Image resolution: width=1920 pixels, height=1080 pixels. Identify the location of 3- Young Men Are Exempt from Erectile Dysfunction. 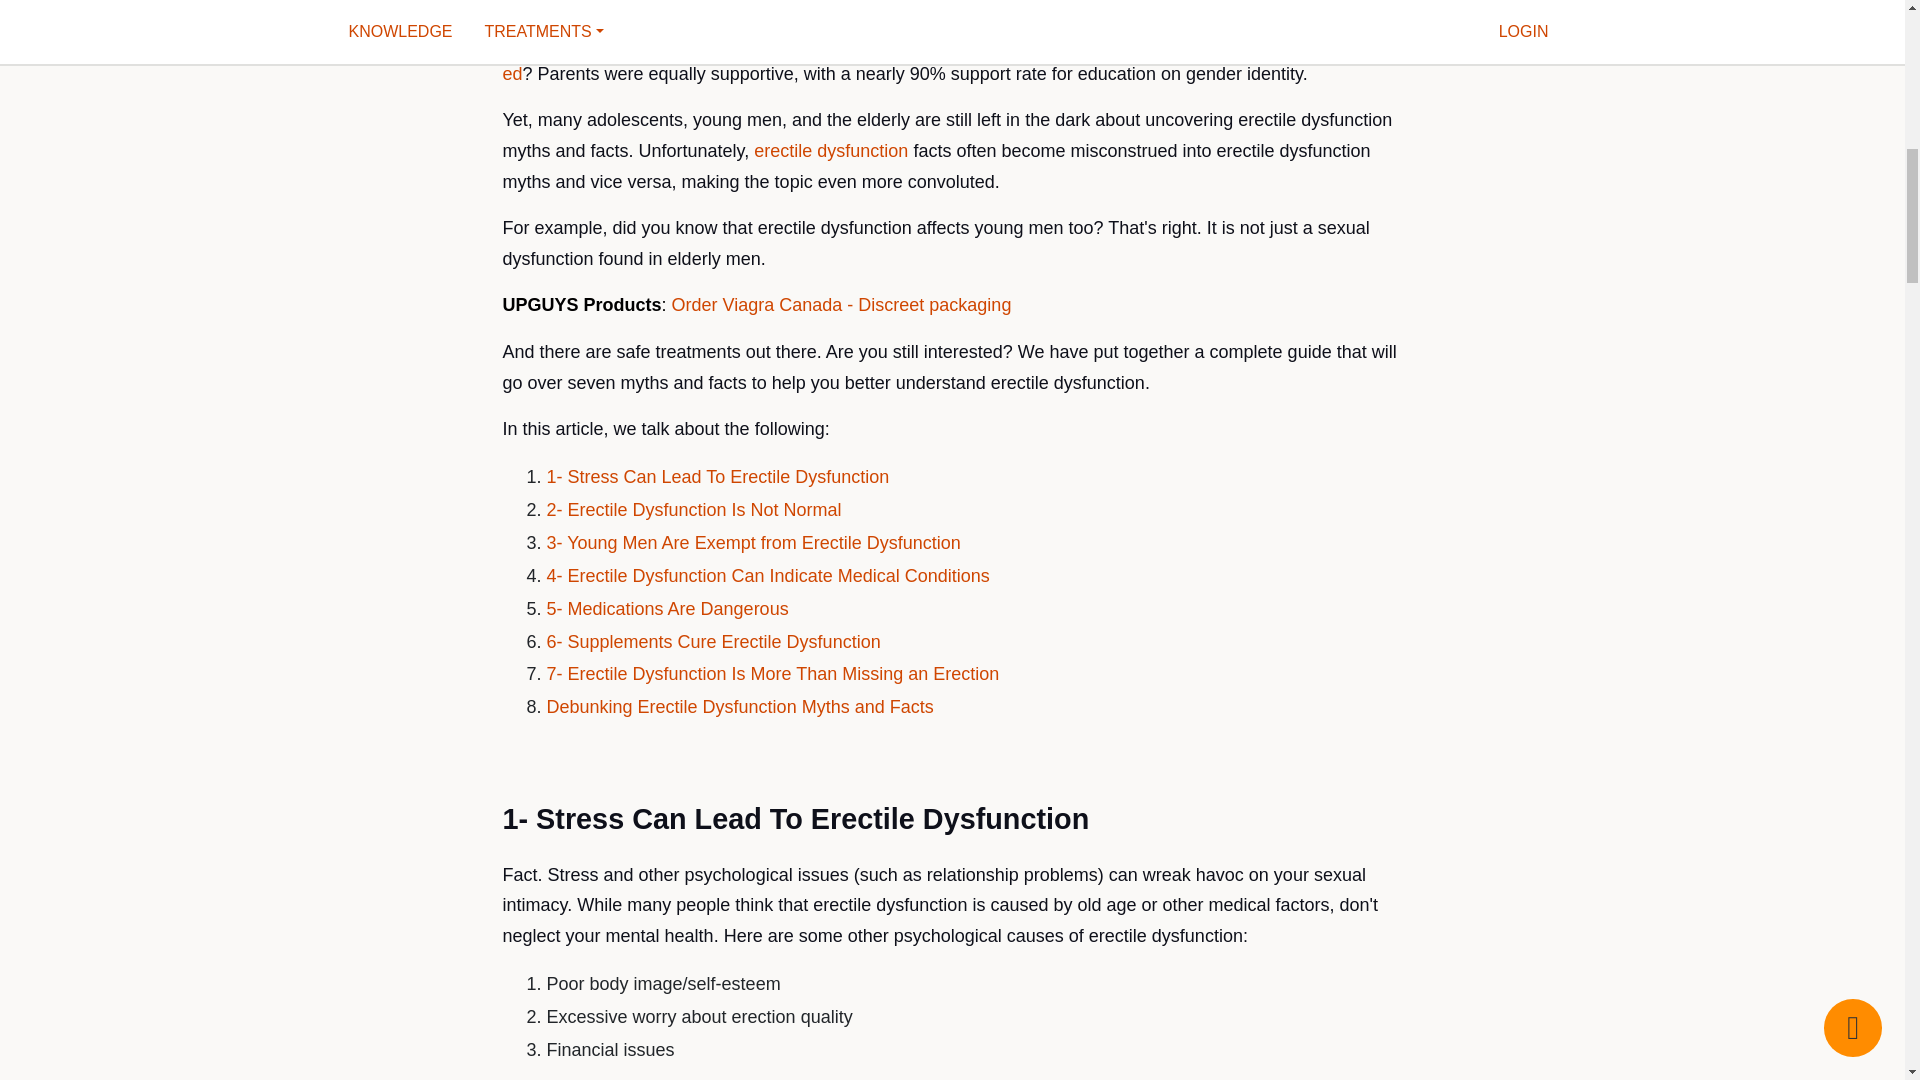
(754, 542).